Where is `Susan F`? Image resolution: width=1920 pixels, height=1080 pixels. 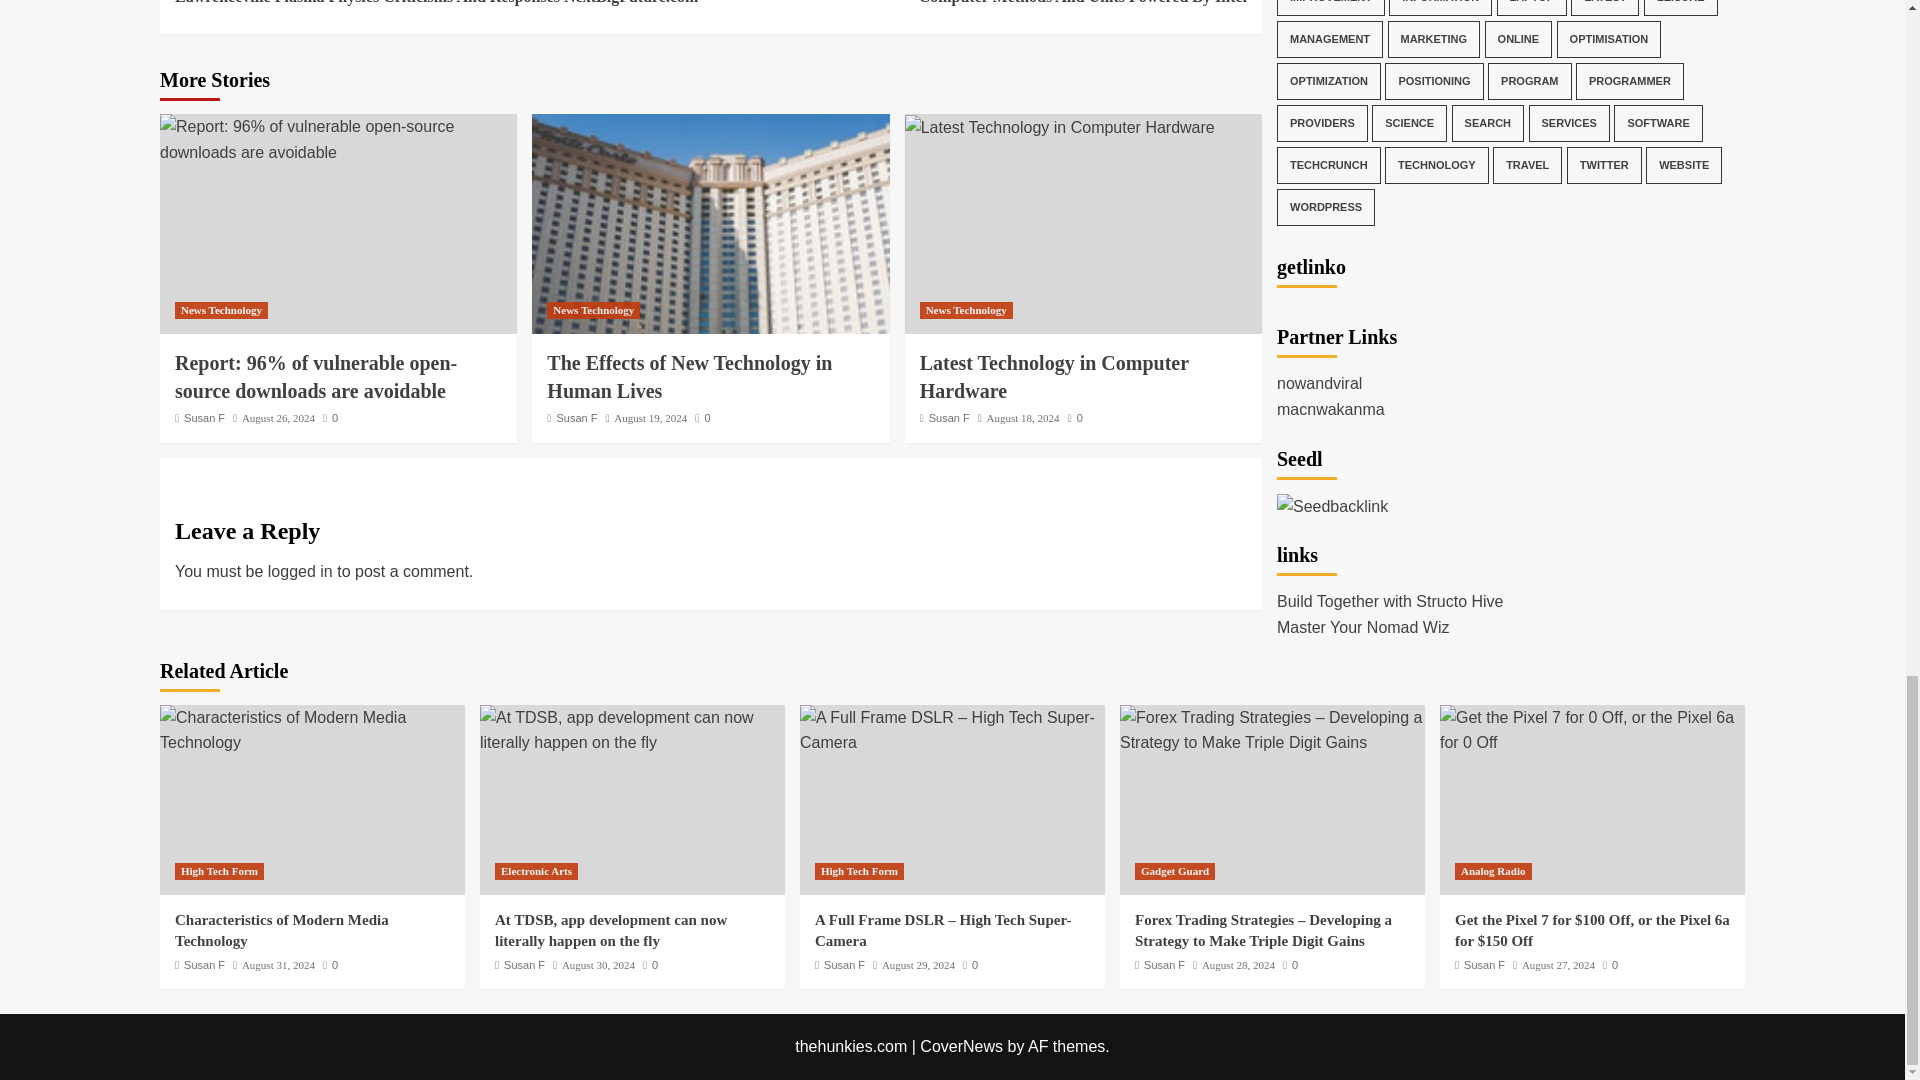
Susan F is located at coordinates (576, 418).